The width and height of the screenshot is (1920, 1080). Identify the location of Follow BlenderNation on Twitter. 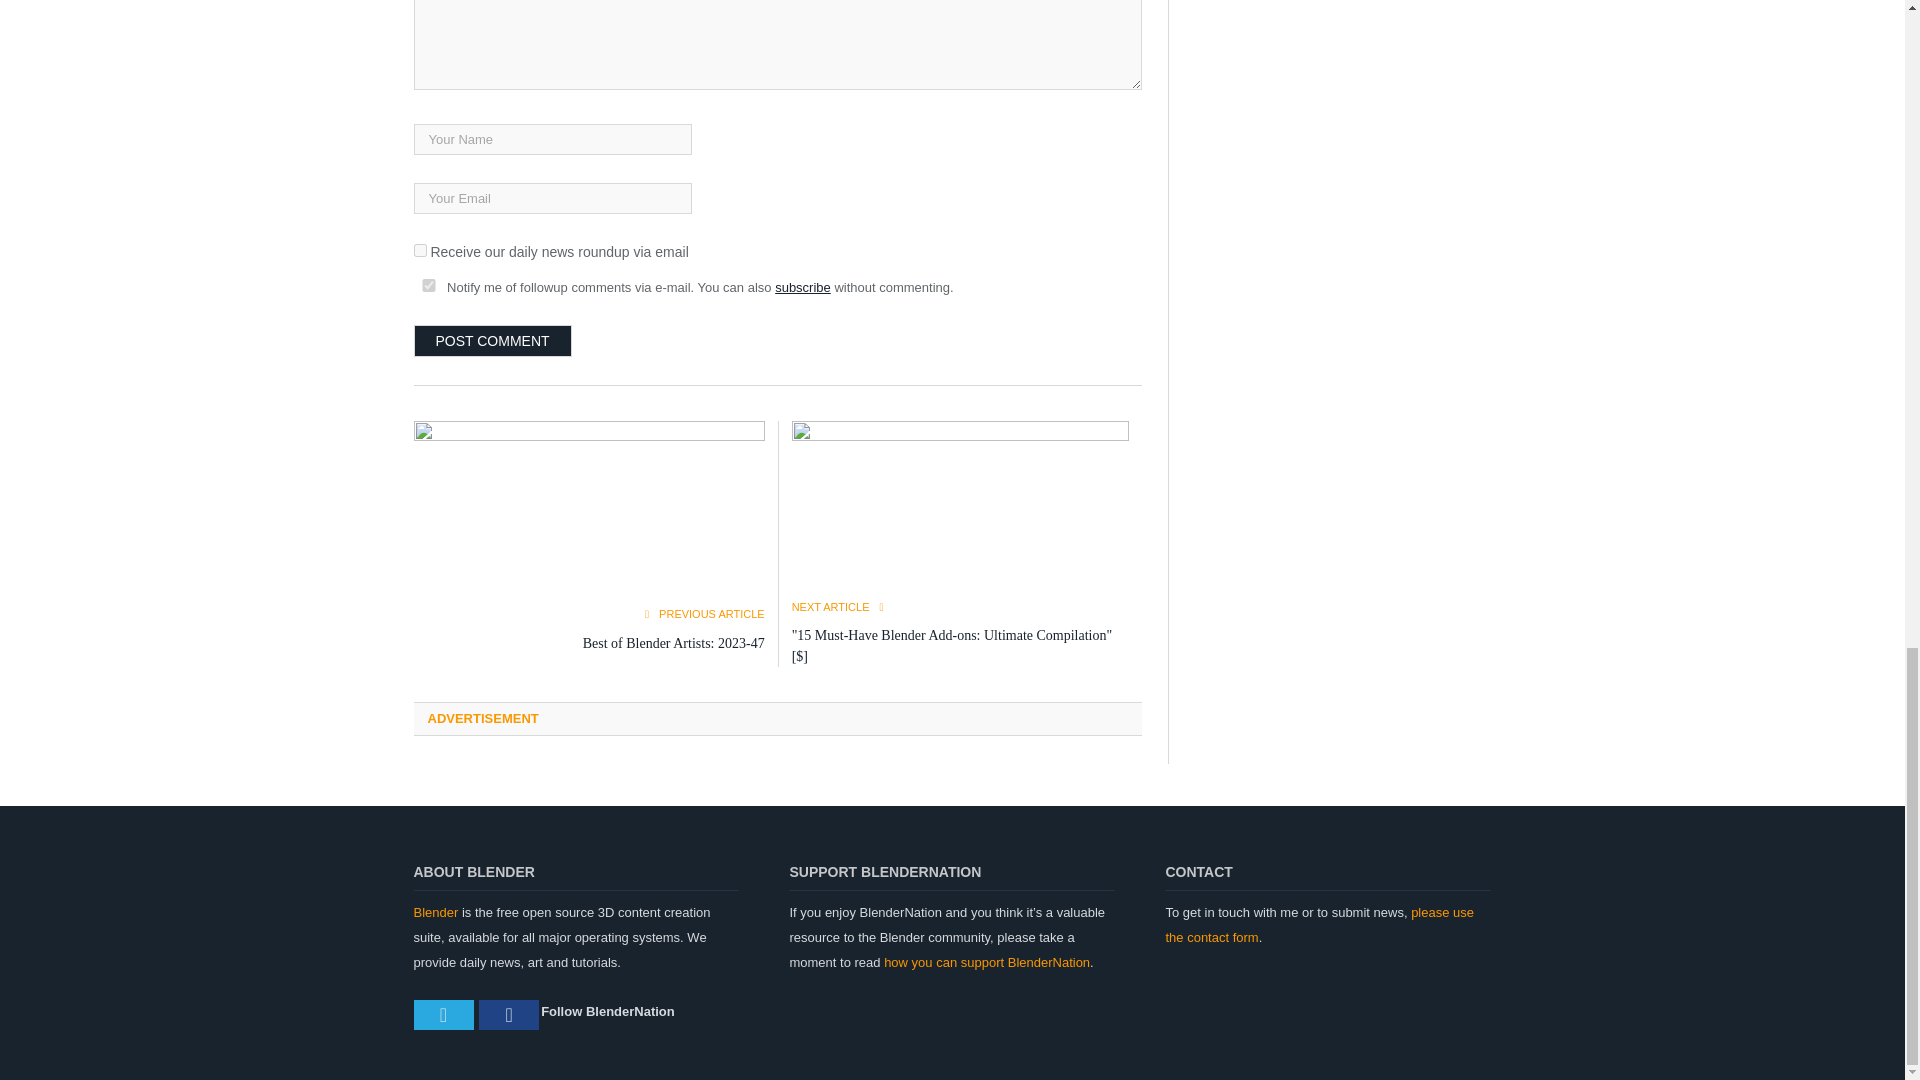
(444, 1015).